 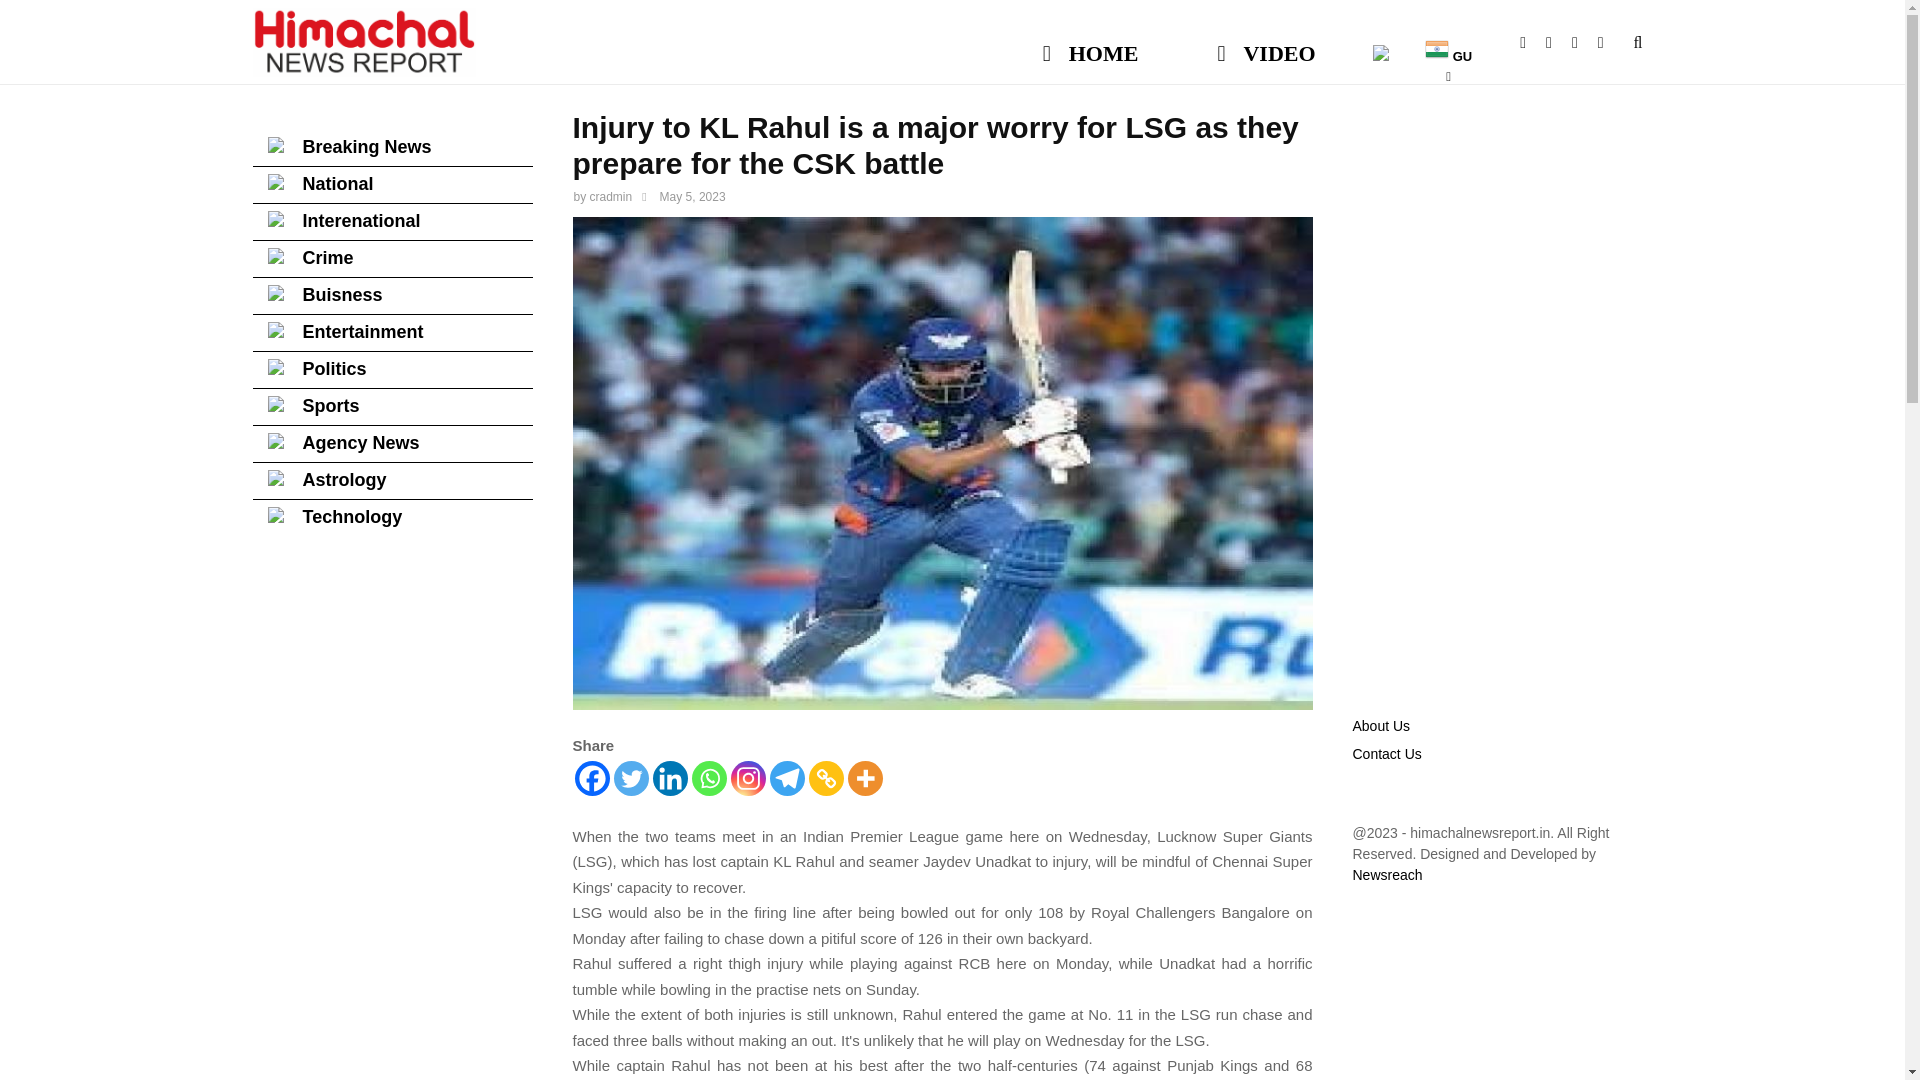 What do you see at coordinates (1584, 42) in the screenshot?
I see `Email` at bounding box center [1584, 42].